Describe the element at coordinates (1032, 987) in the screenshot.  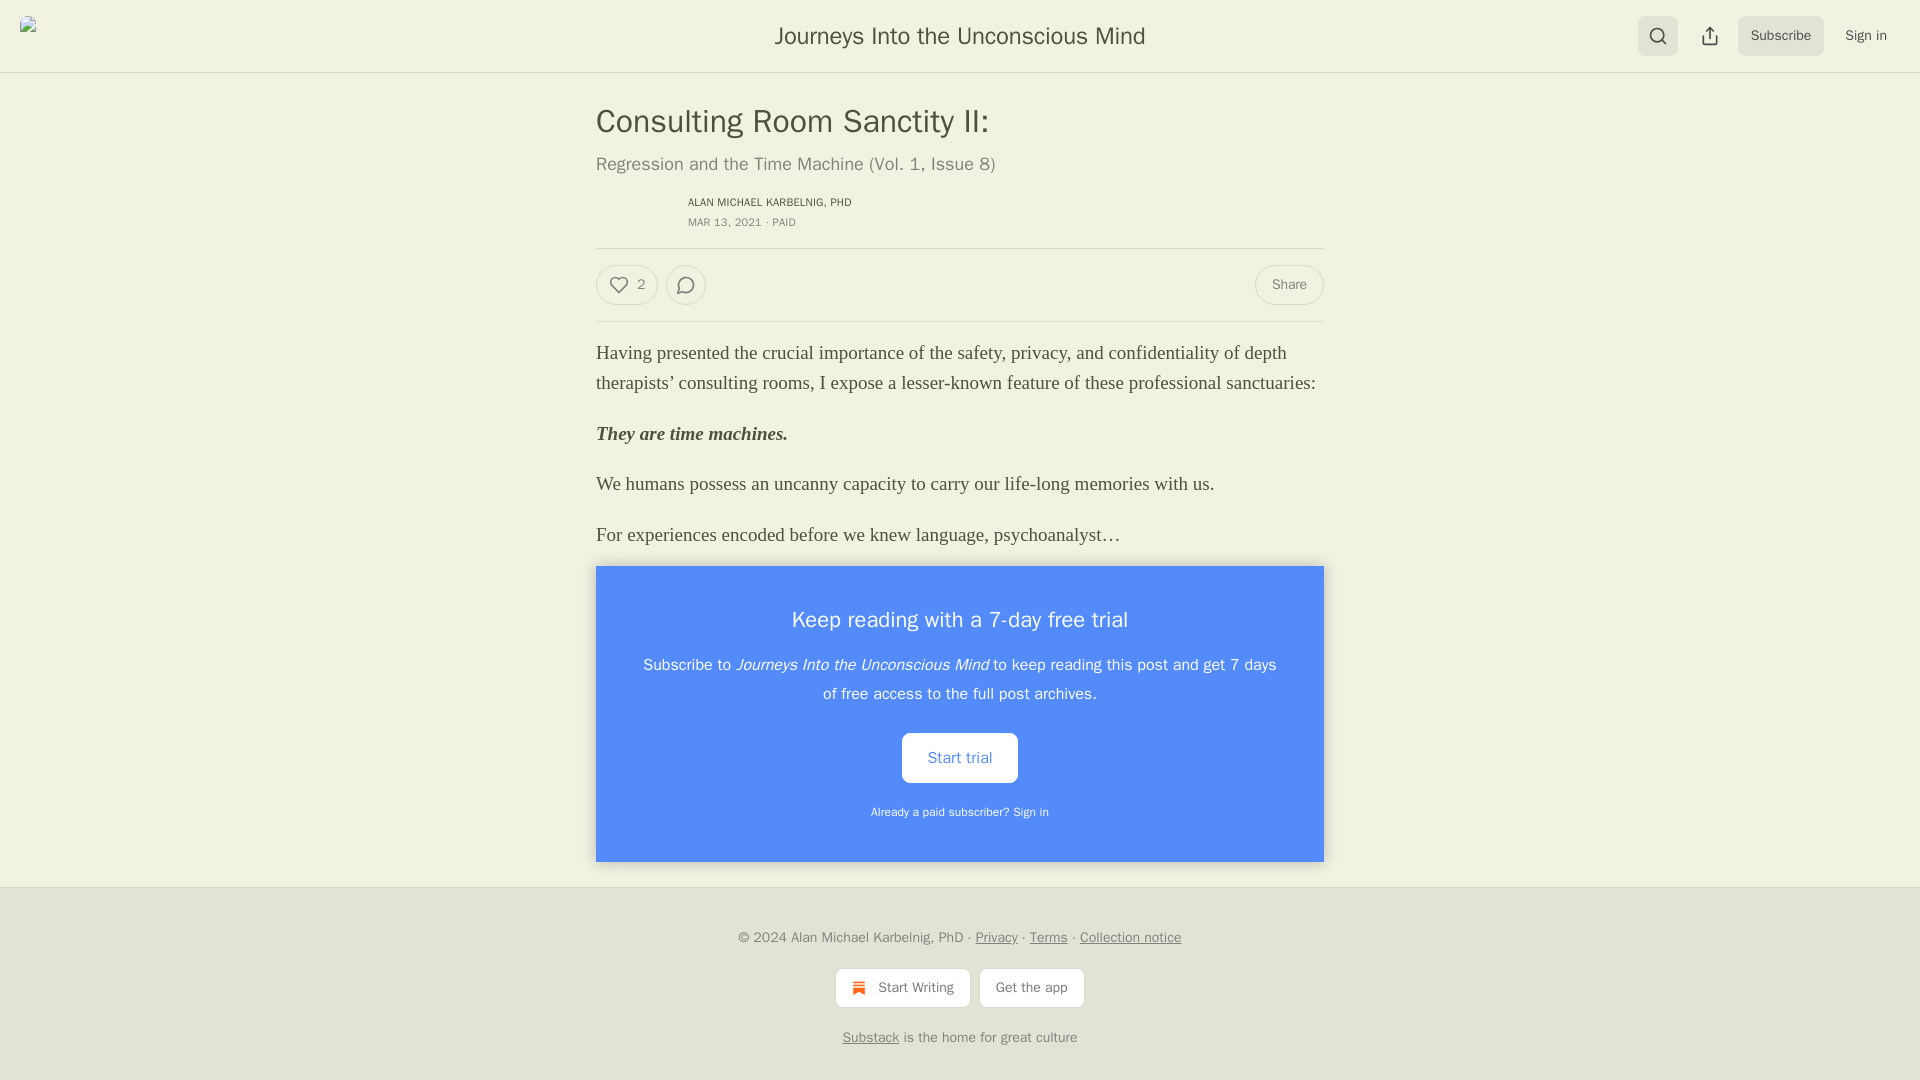
I see `Get the app` at that location.